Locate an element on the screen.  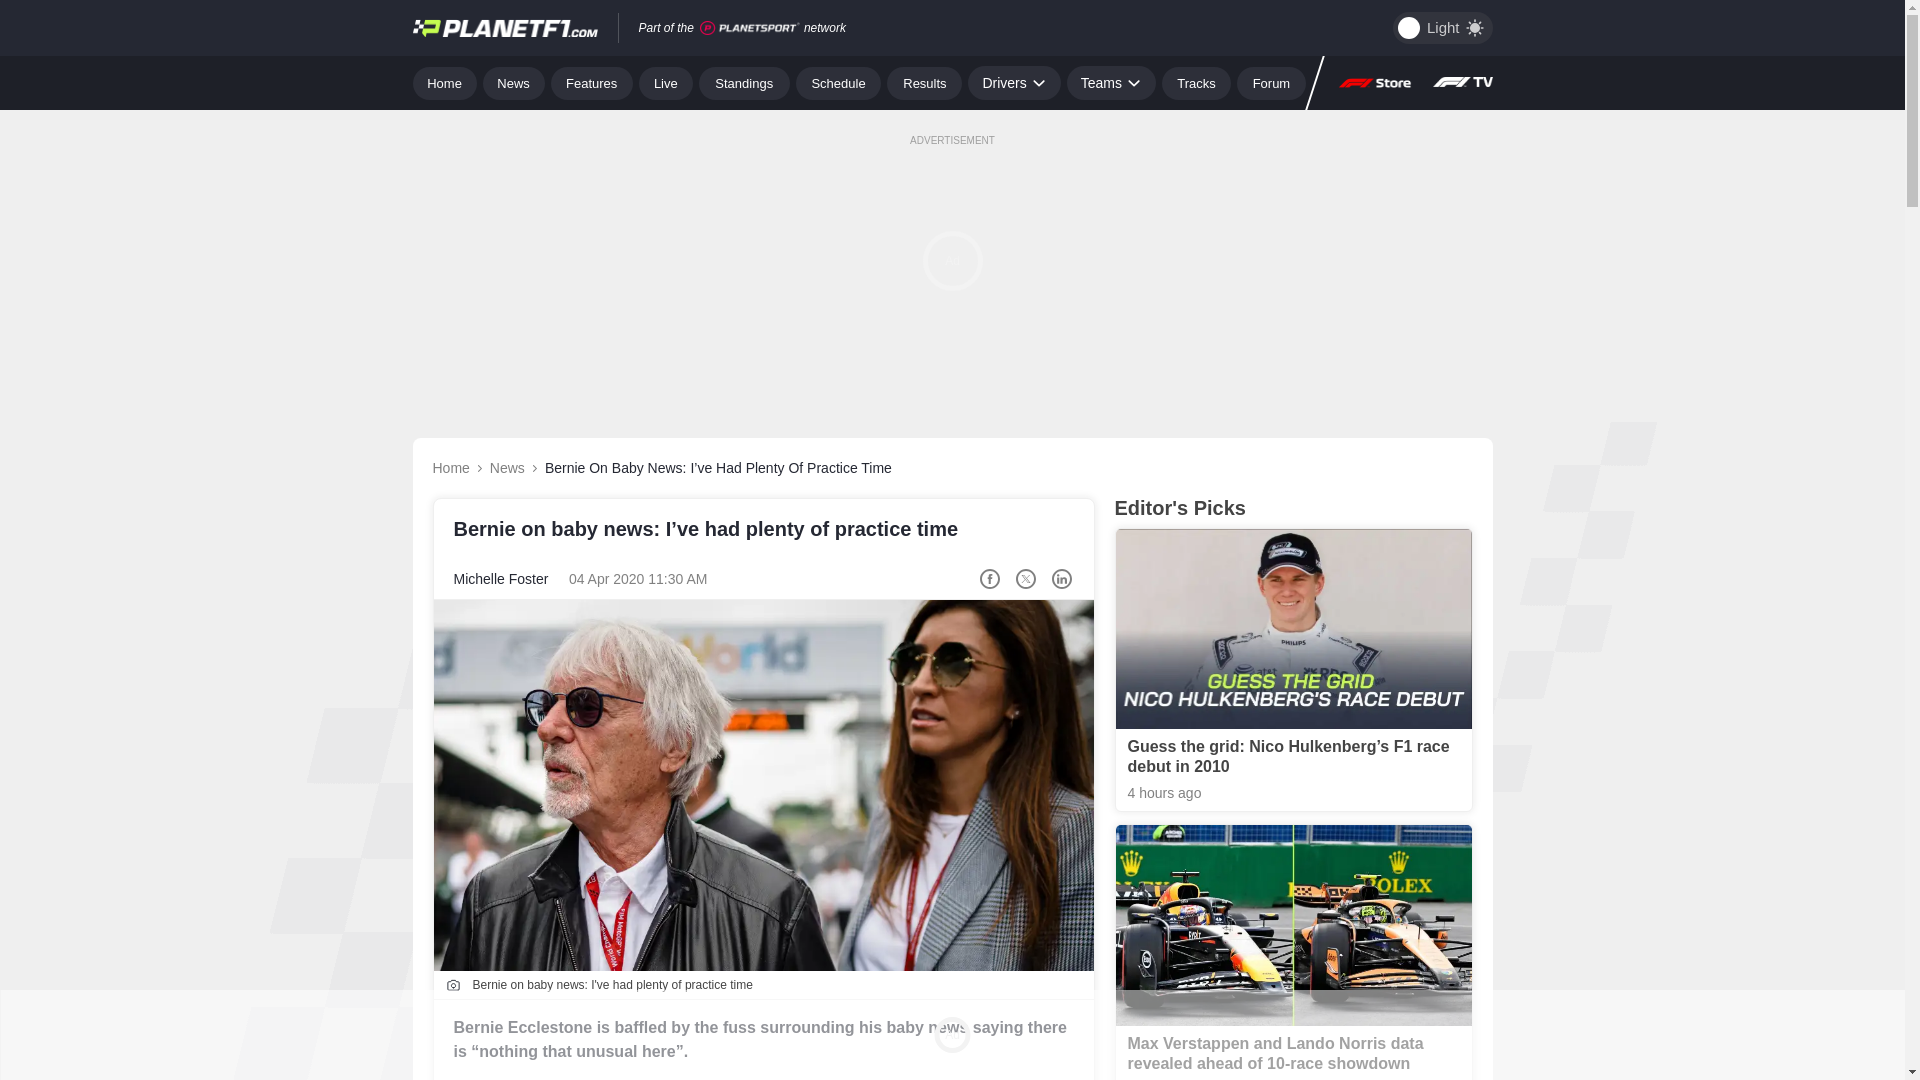
Drivers is located at coordinates (1013, 82).